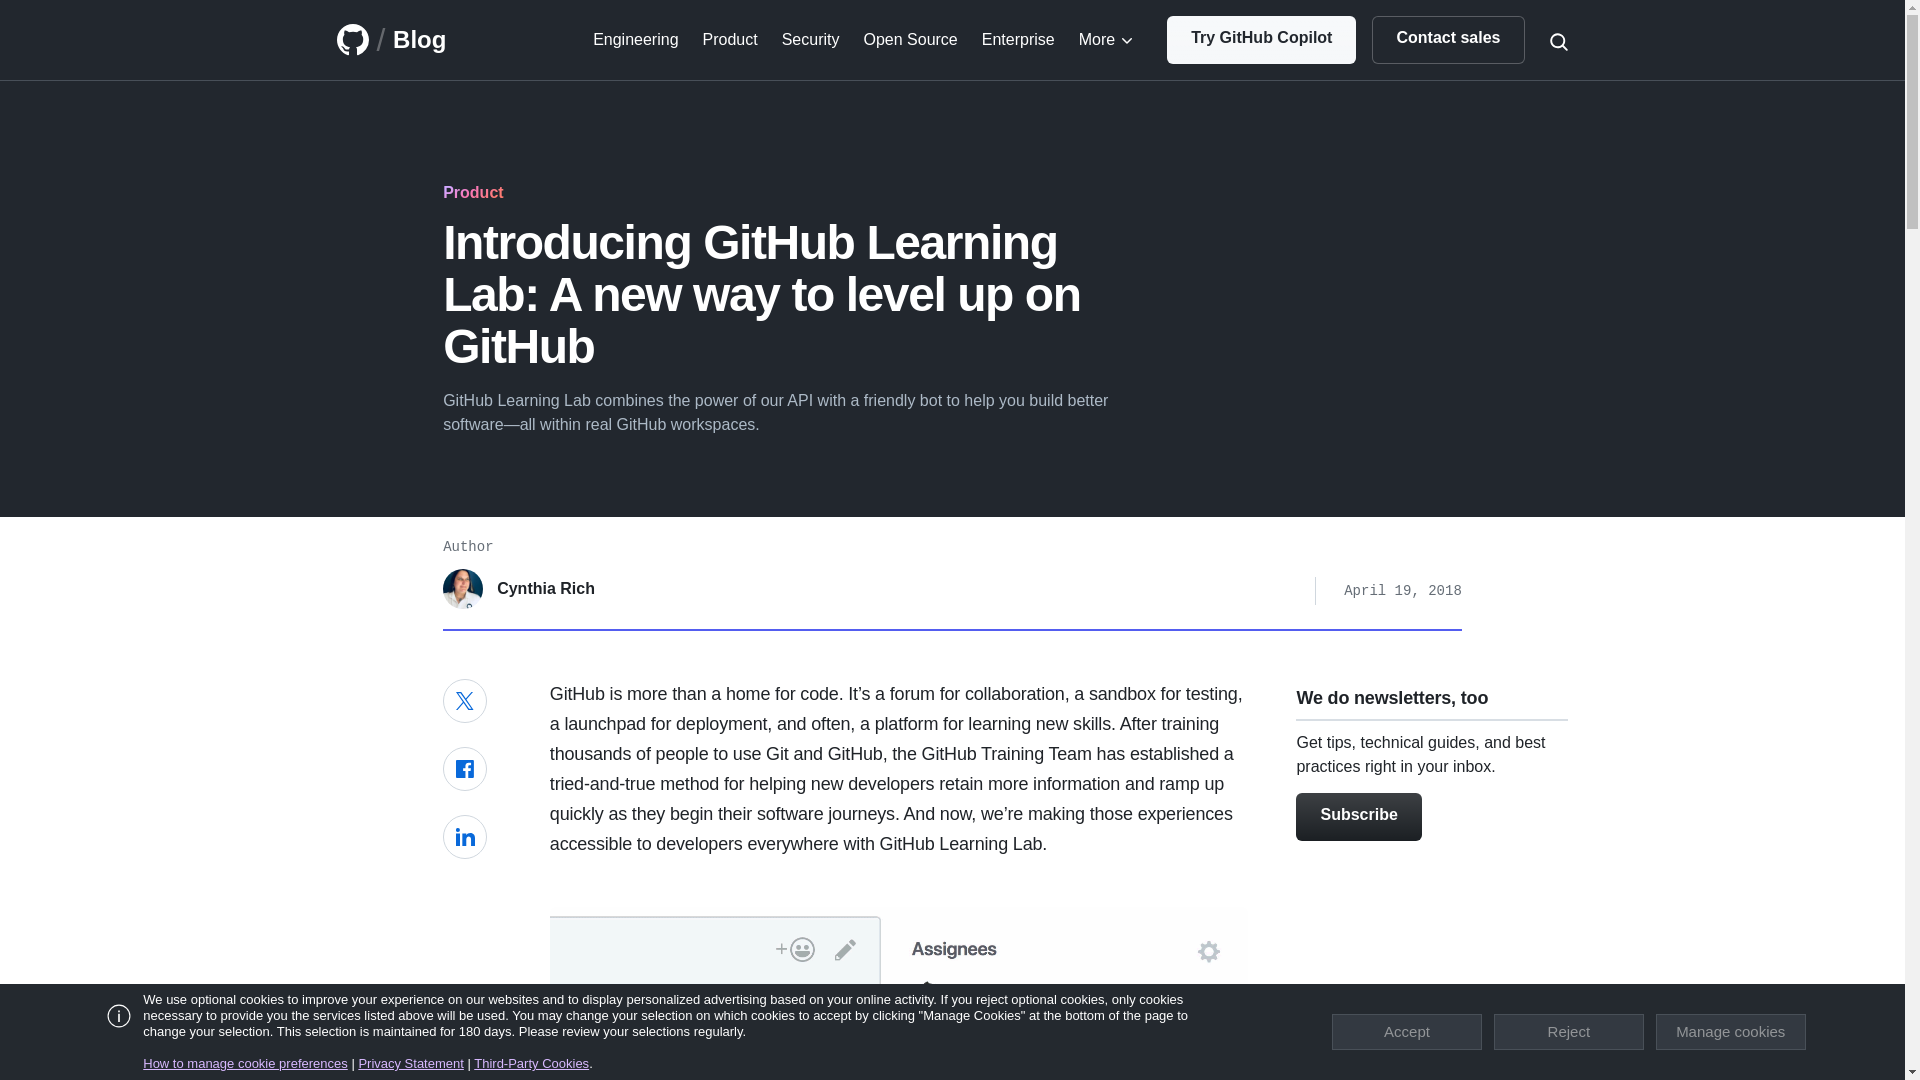  Describe the element at coordinates (810, 40) in the screenshot. I see `Security` at that location.